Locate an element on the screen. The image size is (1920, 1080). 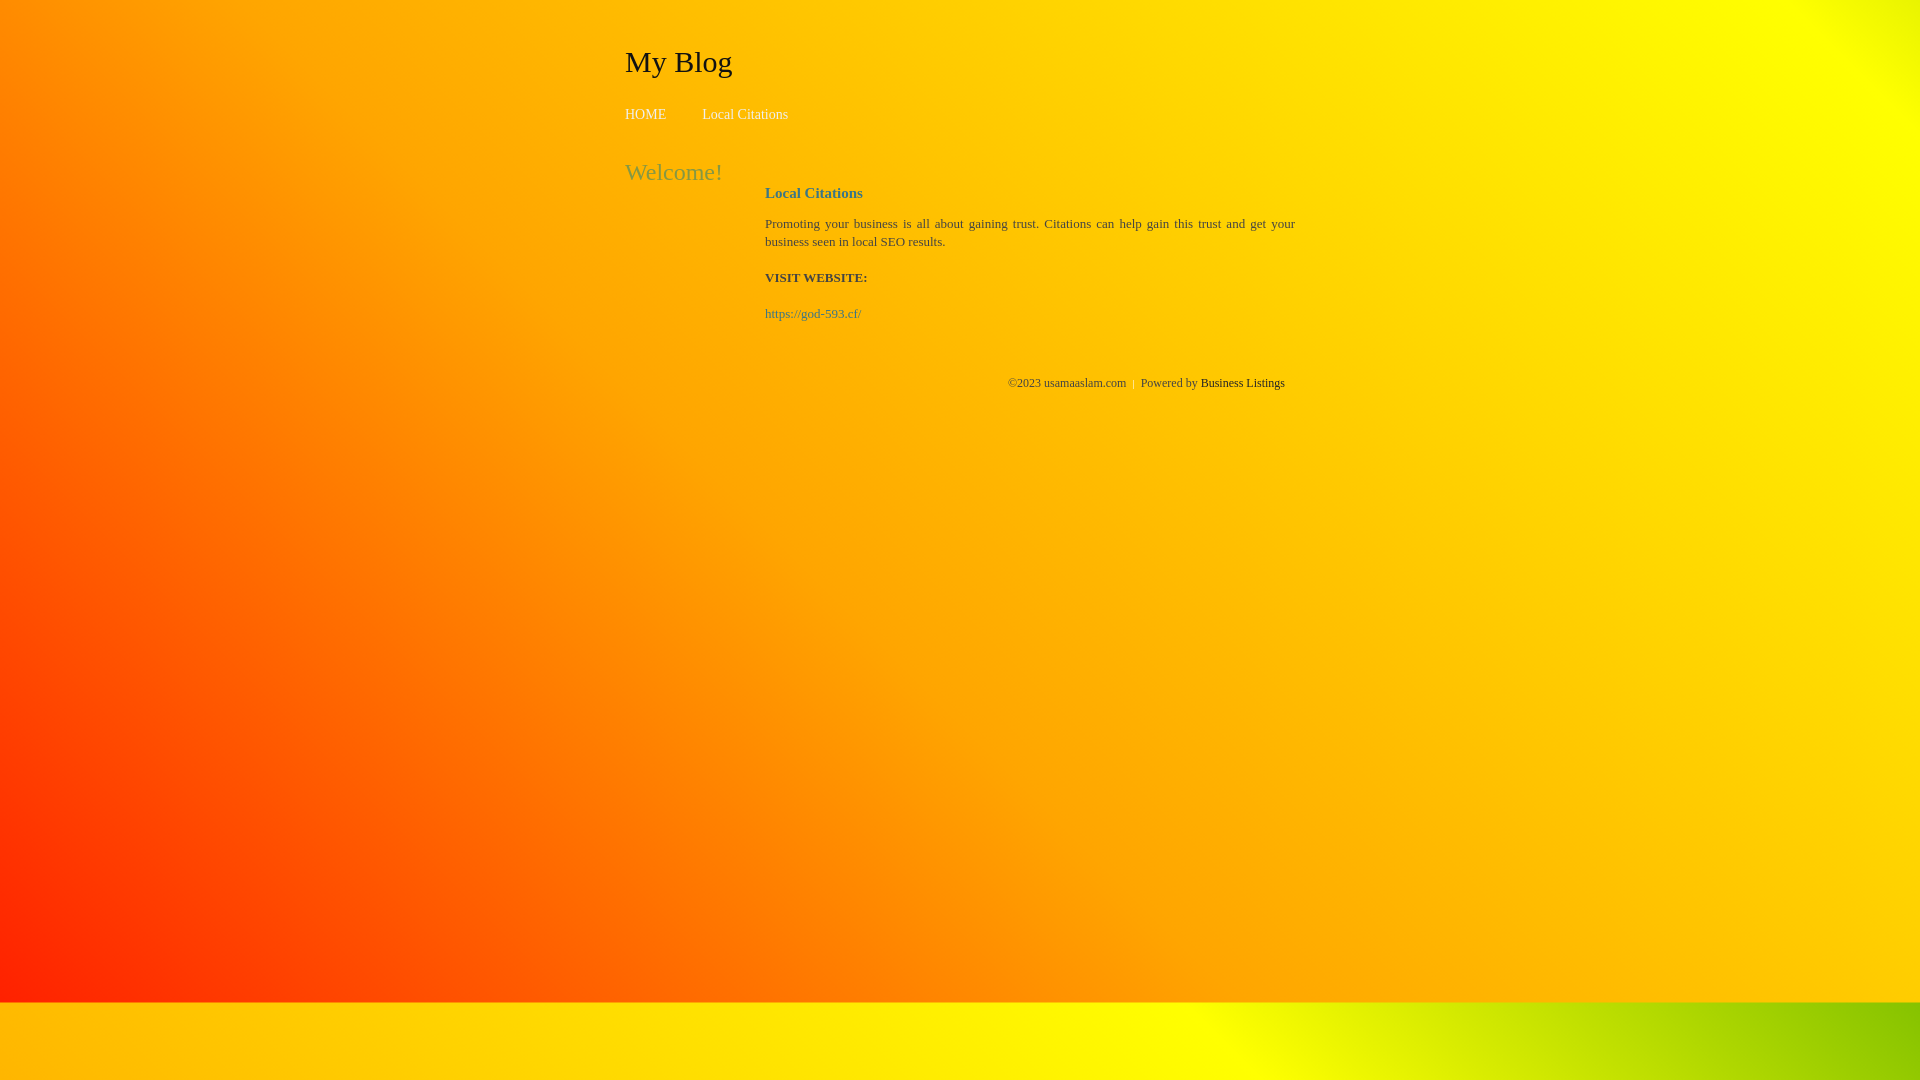
HOME is located at coordinates (646, 114).